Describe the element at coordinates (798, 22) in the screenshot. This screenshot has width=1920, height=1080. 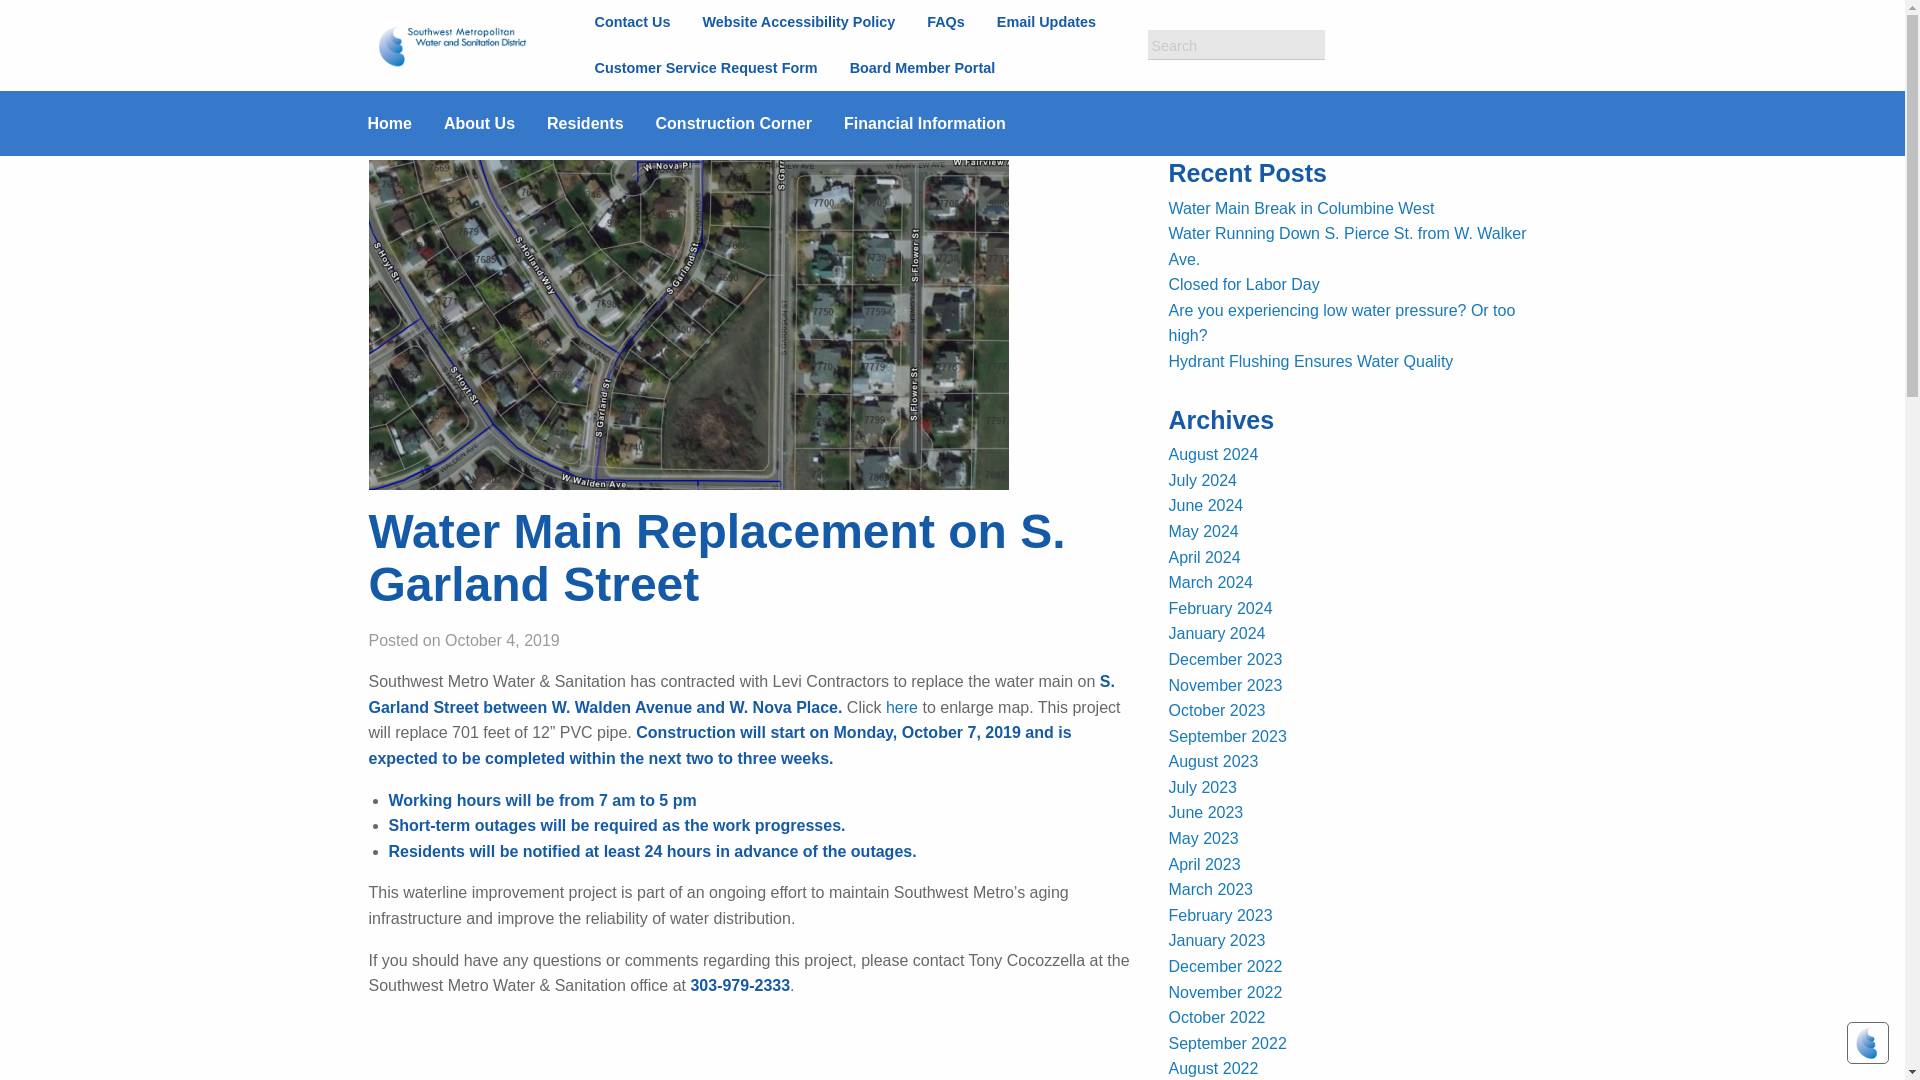
I see `Website Accessibility Policy` at that location.